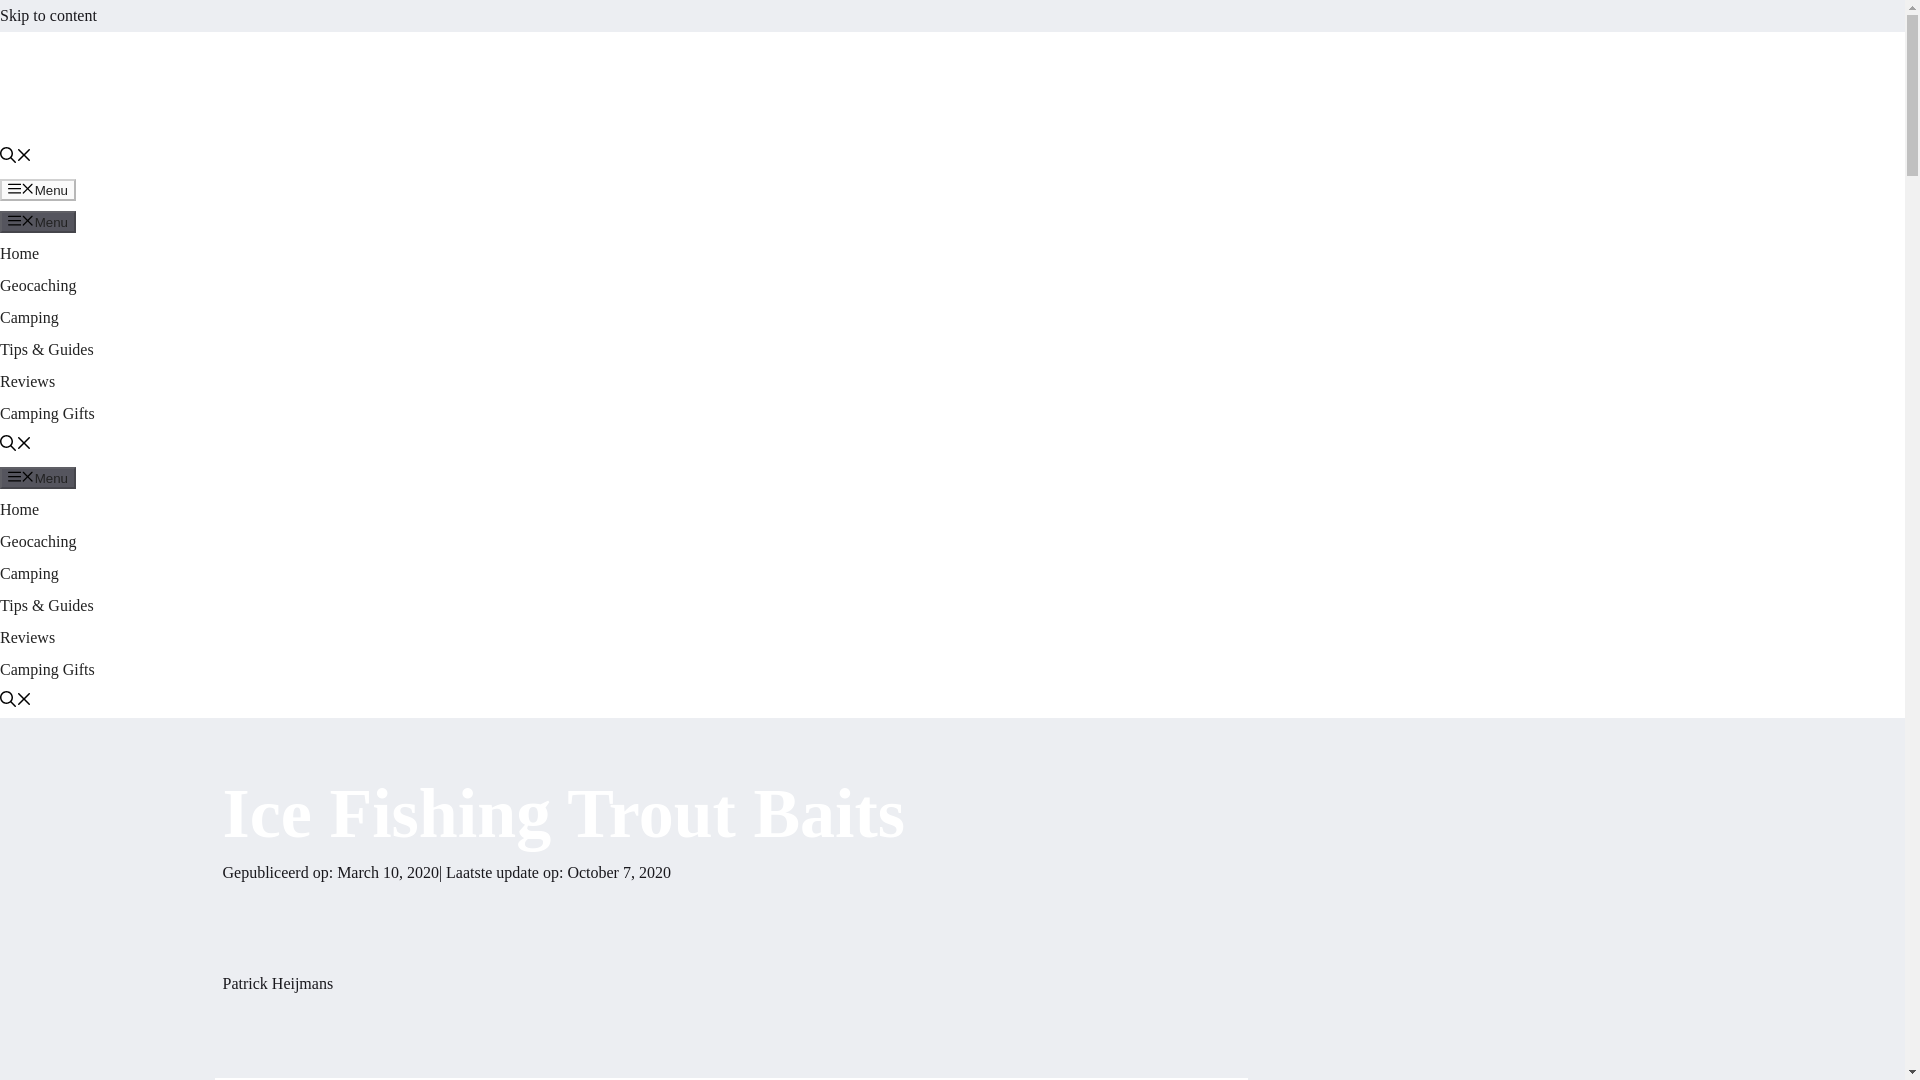 The image size is (1920, 1080). I want to click on Camping Gifts, so click(47, 669).